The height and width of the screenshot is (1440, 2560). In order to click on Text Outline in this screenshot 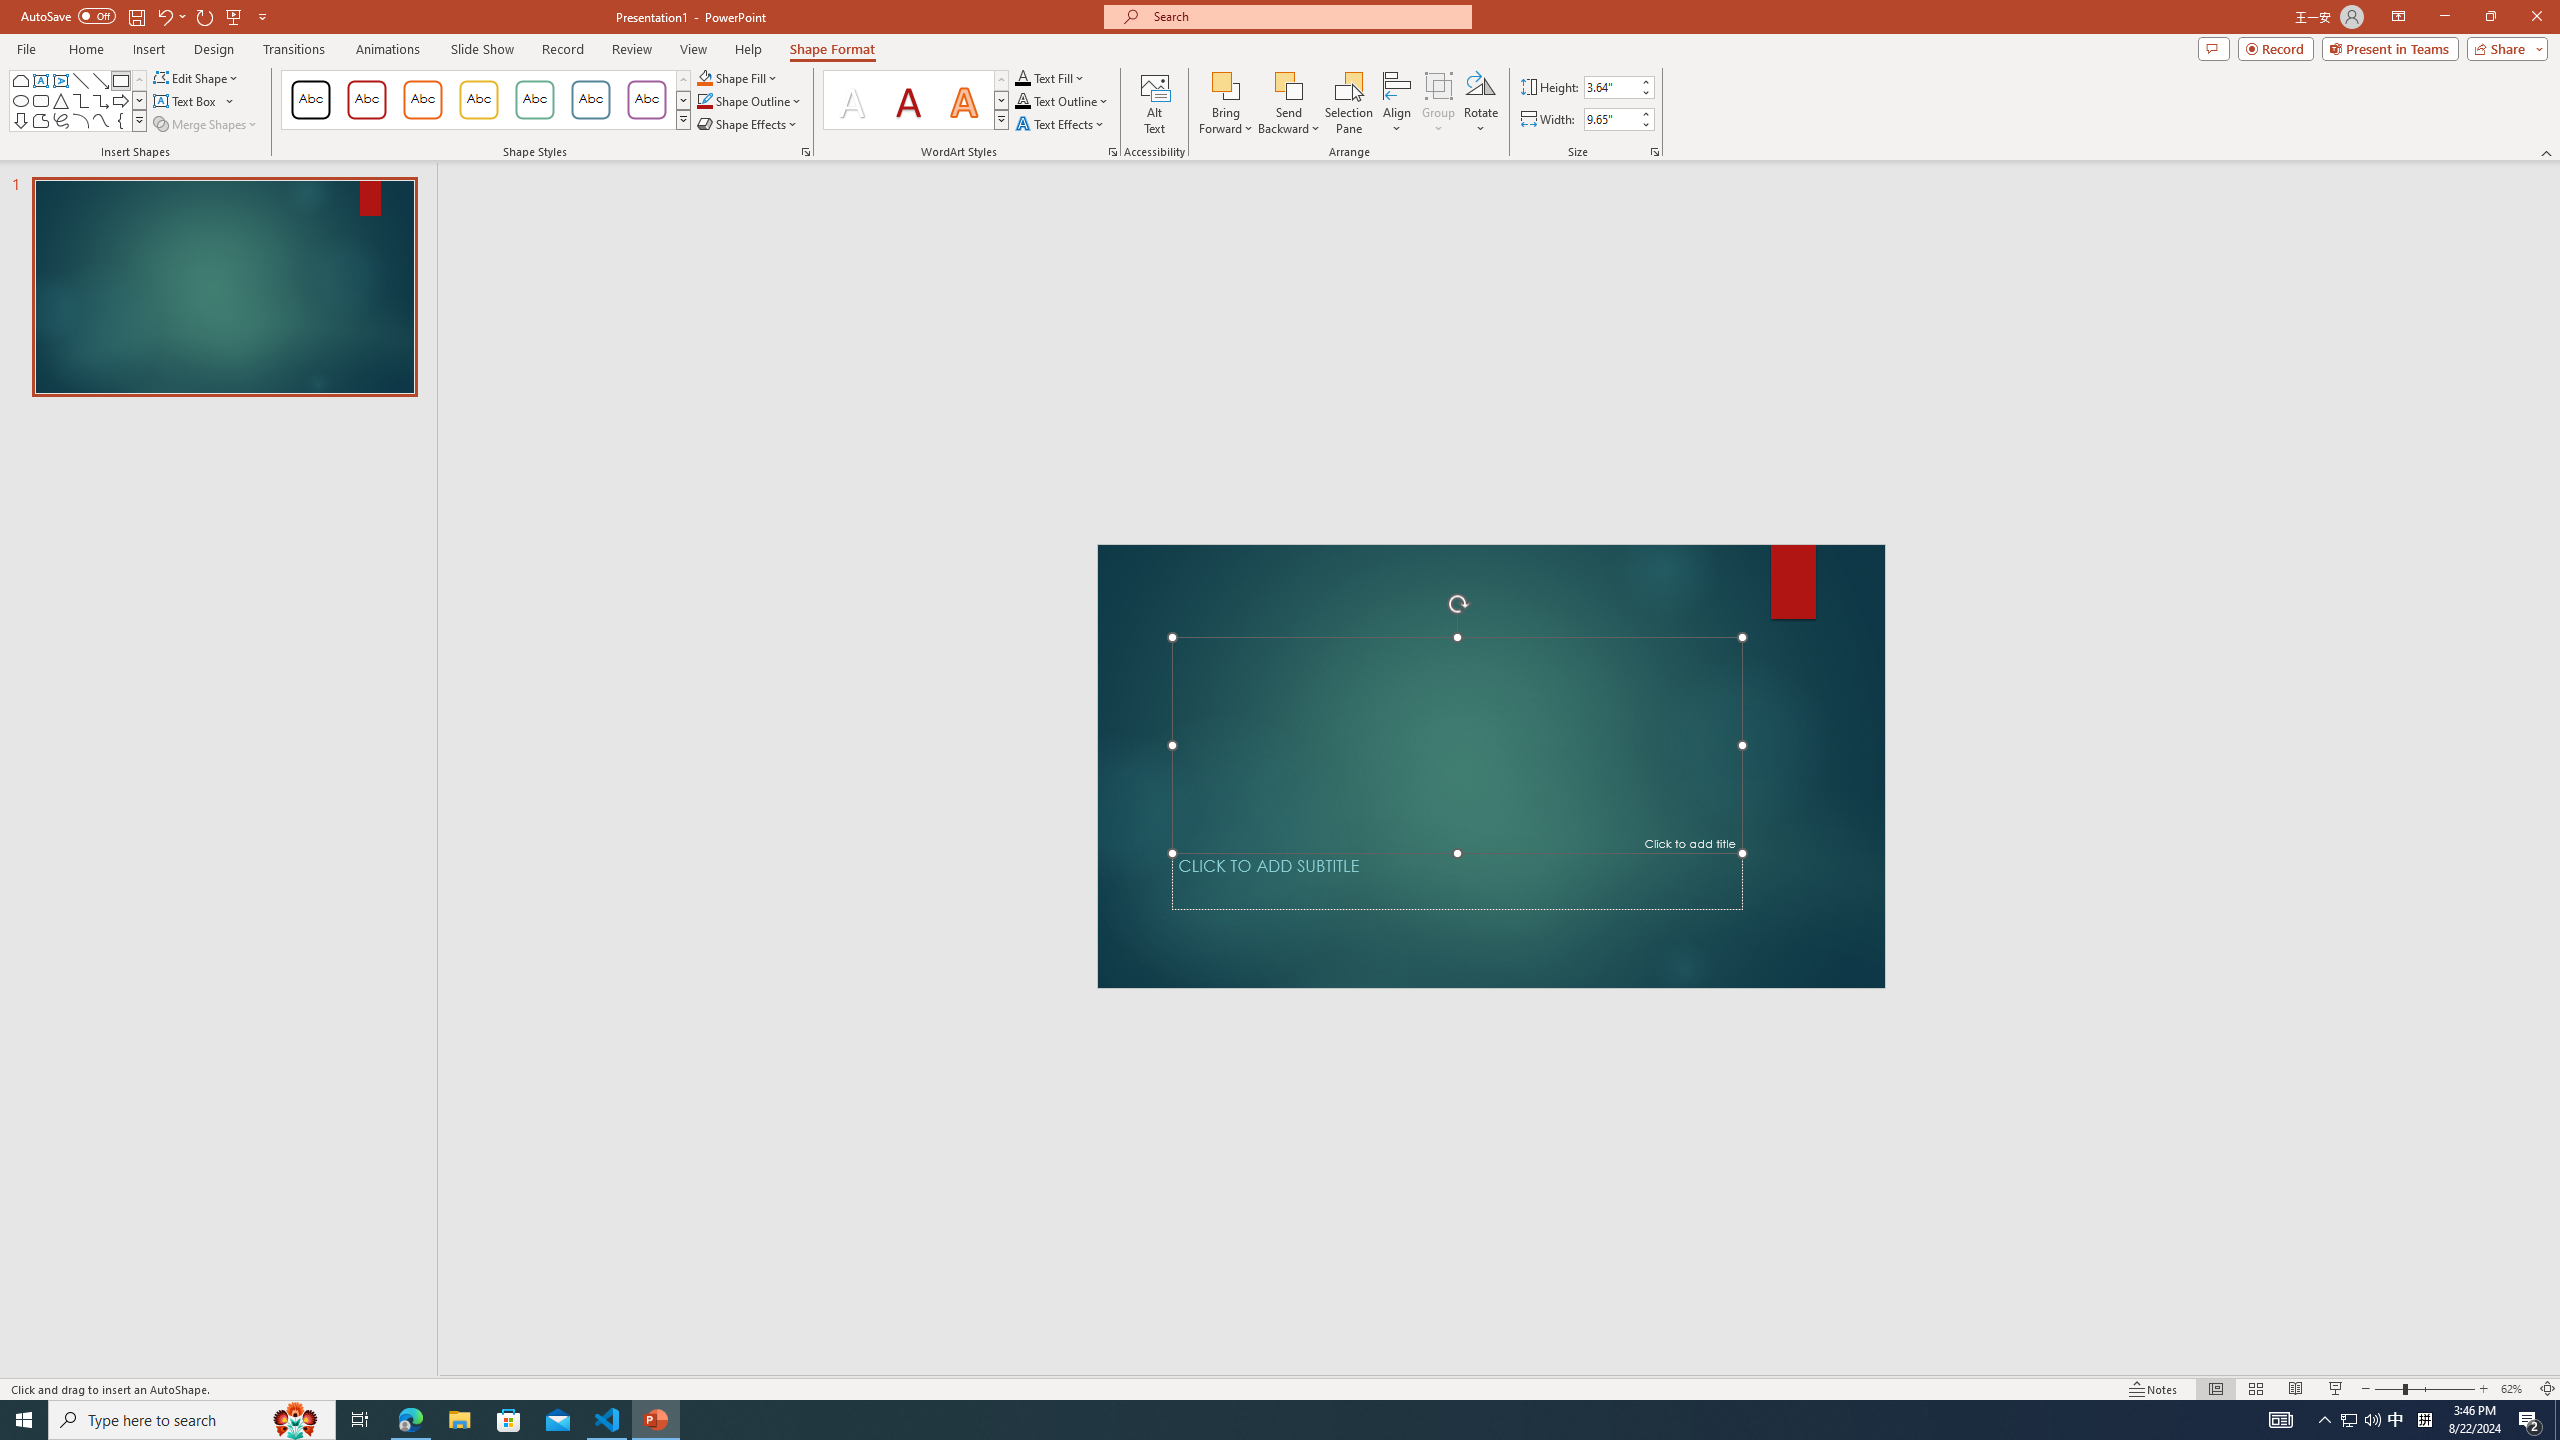, I will do `click(1062, 100)`.